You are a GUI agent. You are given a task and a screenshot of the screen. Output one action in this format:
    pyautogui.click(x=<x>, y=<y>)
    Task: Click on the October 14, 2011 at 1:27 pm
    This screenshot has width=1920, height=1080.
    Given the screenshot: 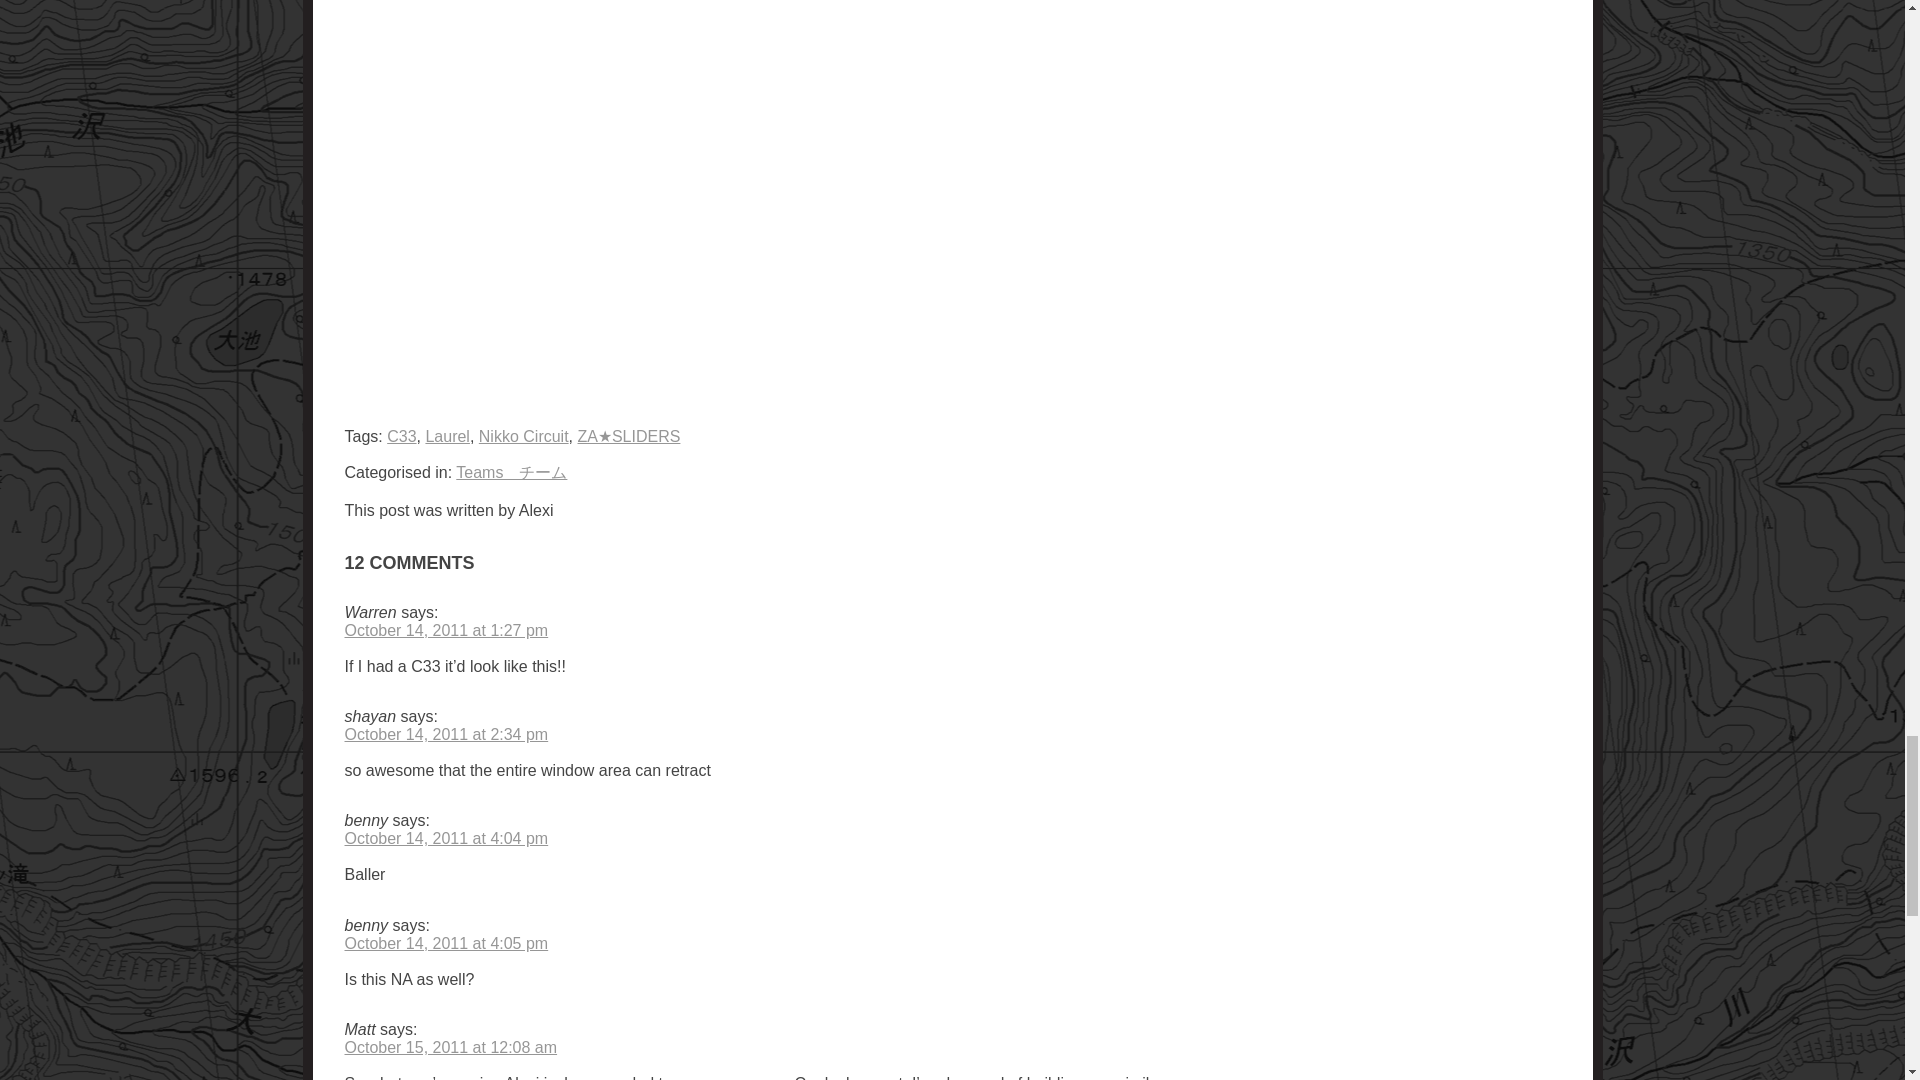 What is the action you would take?
    pyautogui.click(x=445, y=630)
    